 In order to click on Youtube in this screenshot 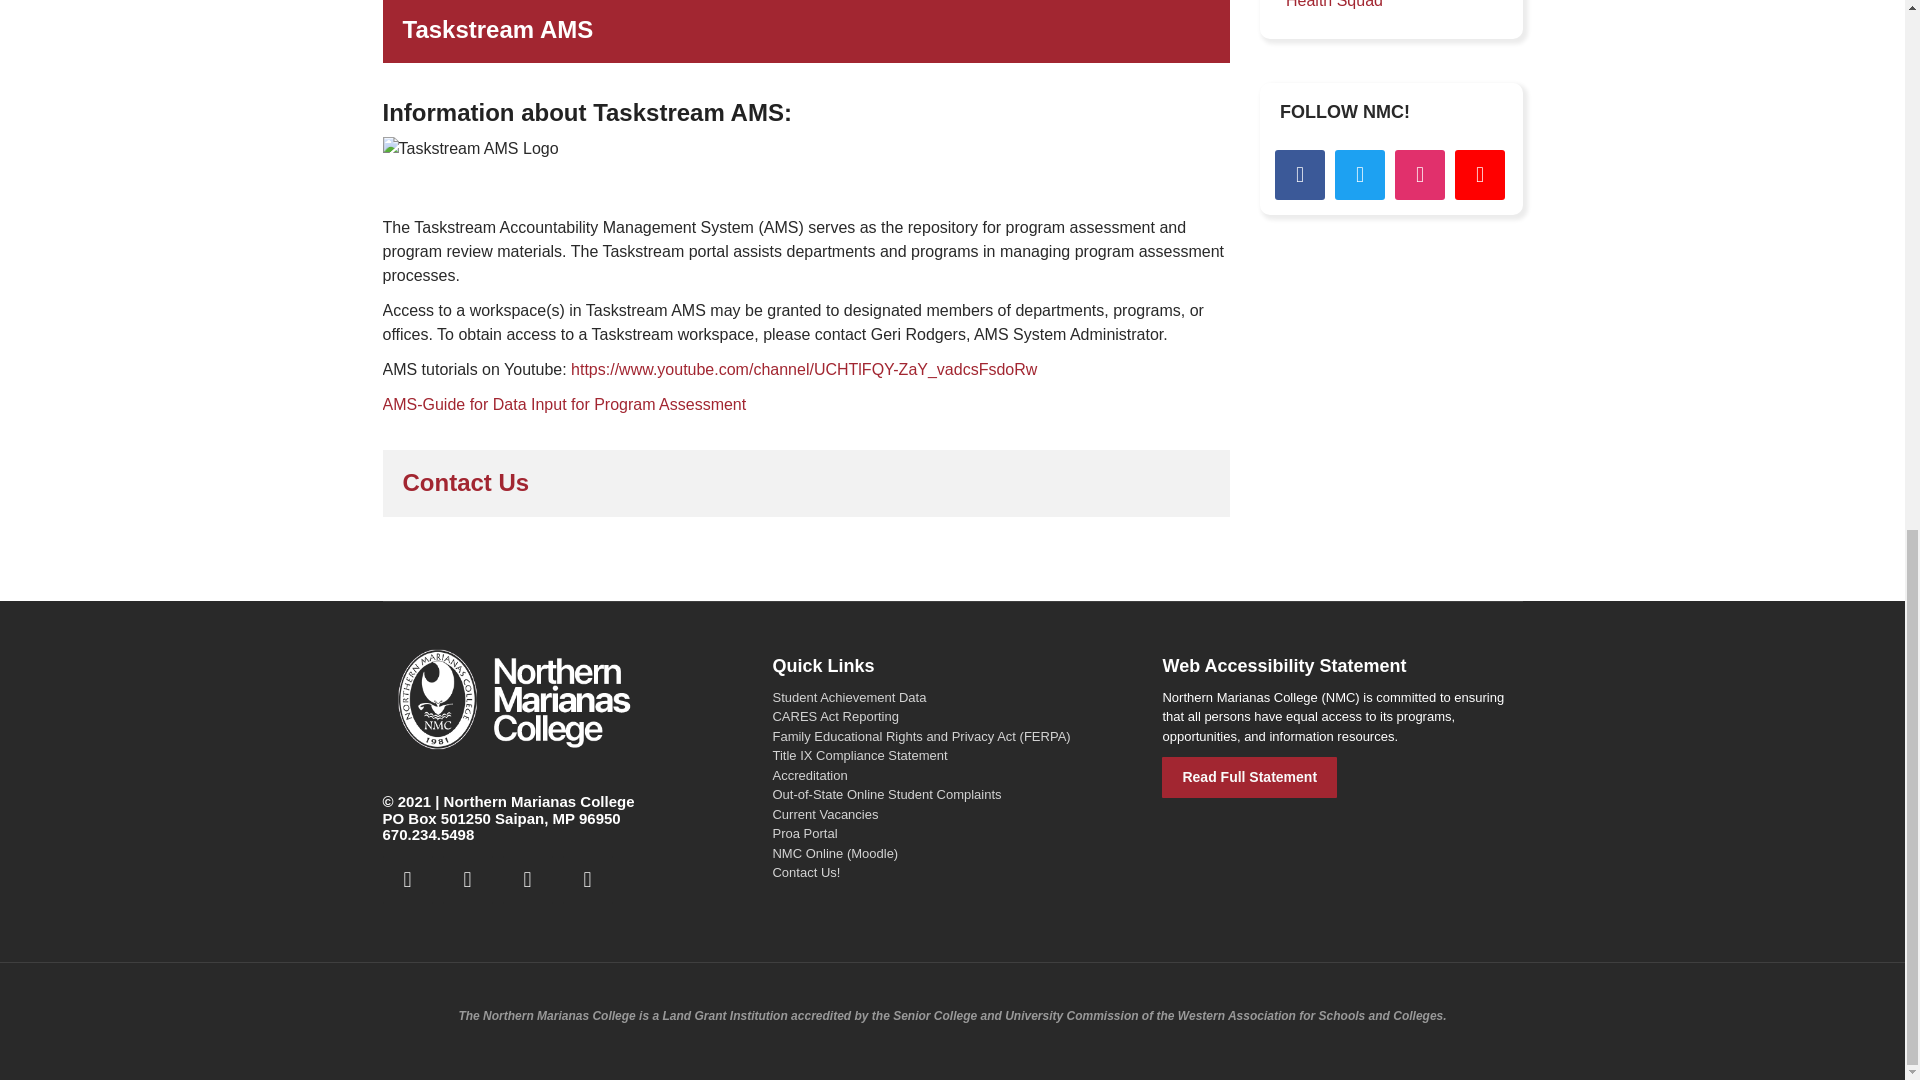, I will do `click(587, 880)`.